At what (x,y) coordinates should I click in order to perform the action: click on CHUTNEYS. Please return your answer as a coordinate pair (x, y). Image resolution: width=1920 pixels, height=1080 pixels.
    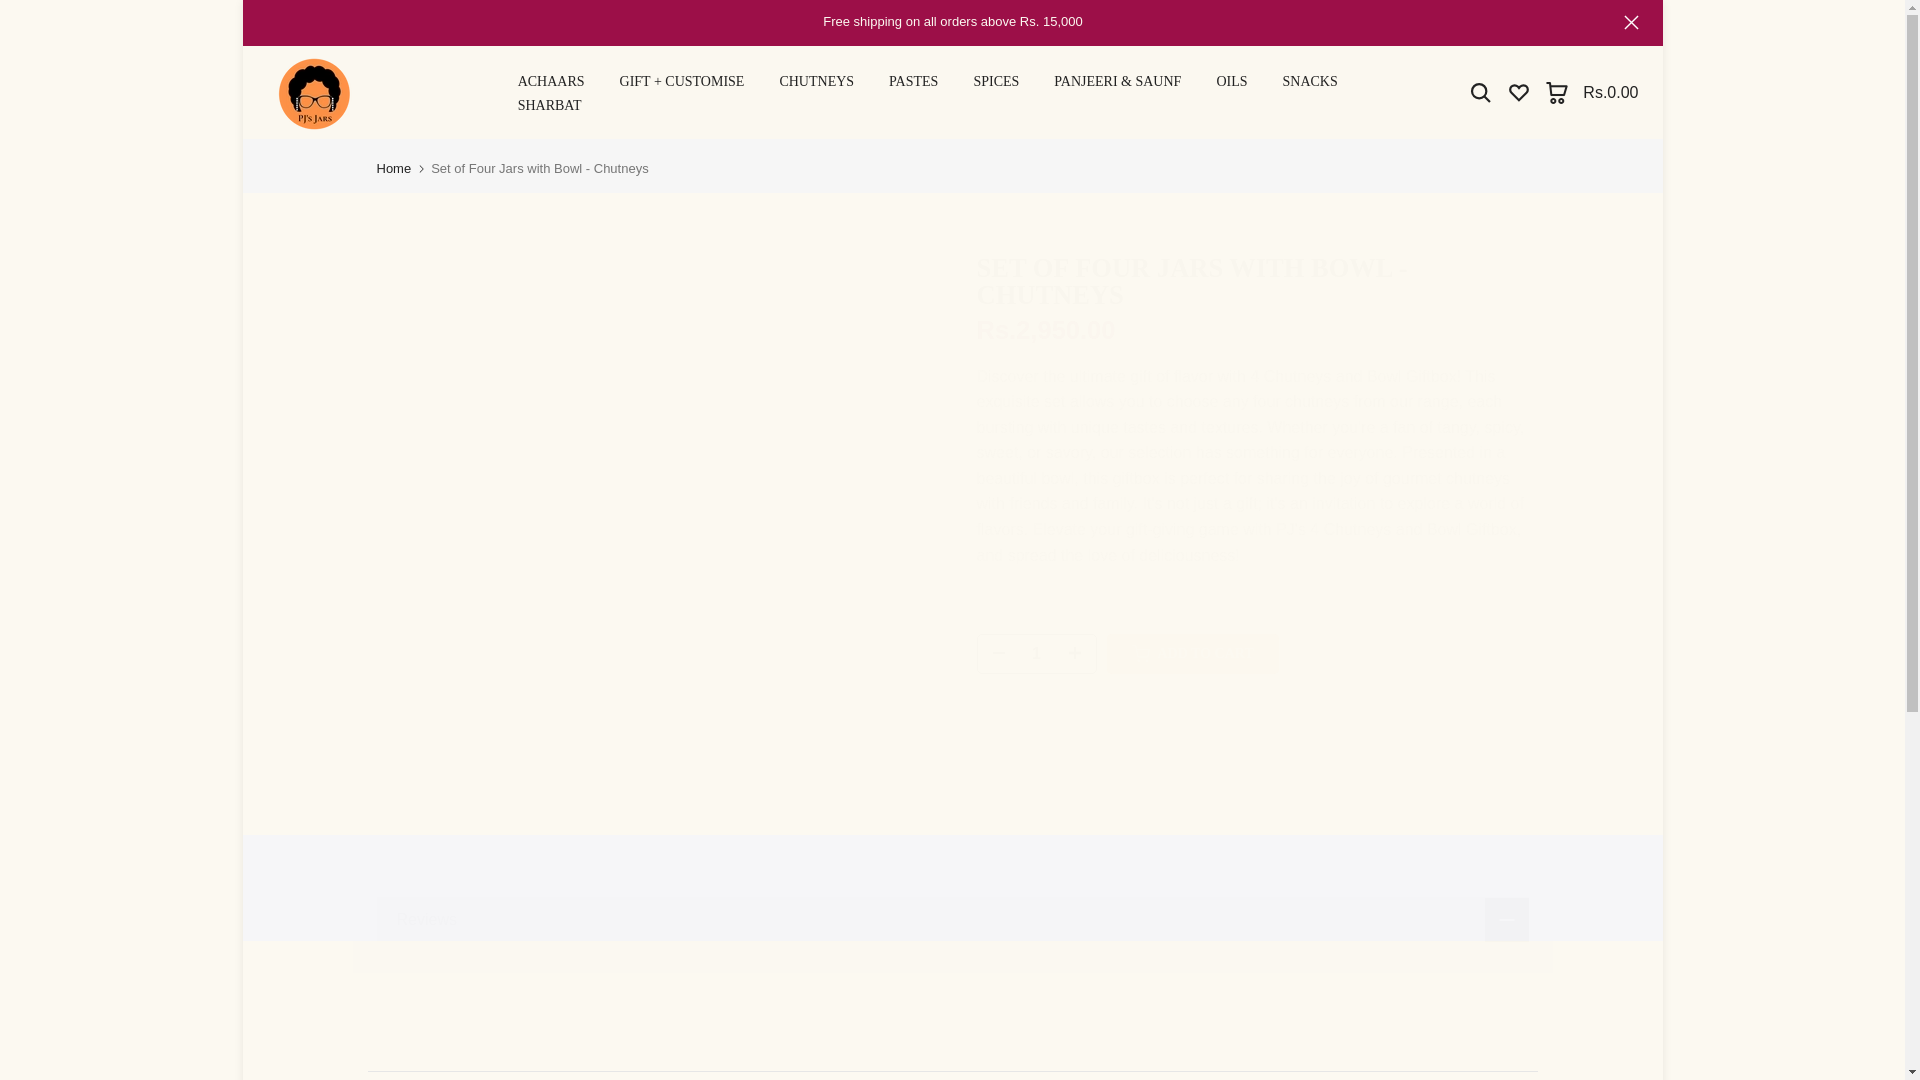
    Looking at the image, I should click on (816, 82).